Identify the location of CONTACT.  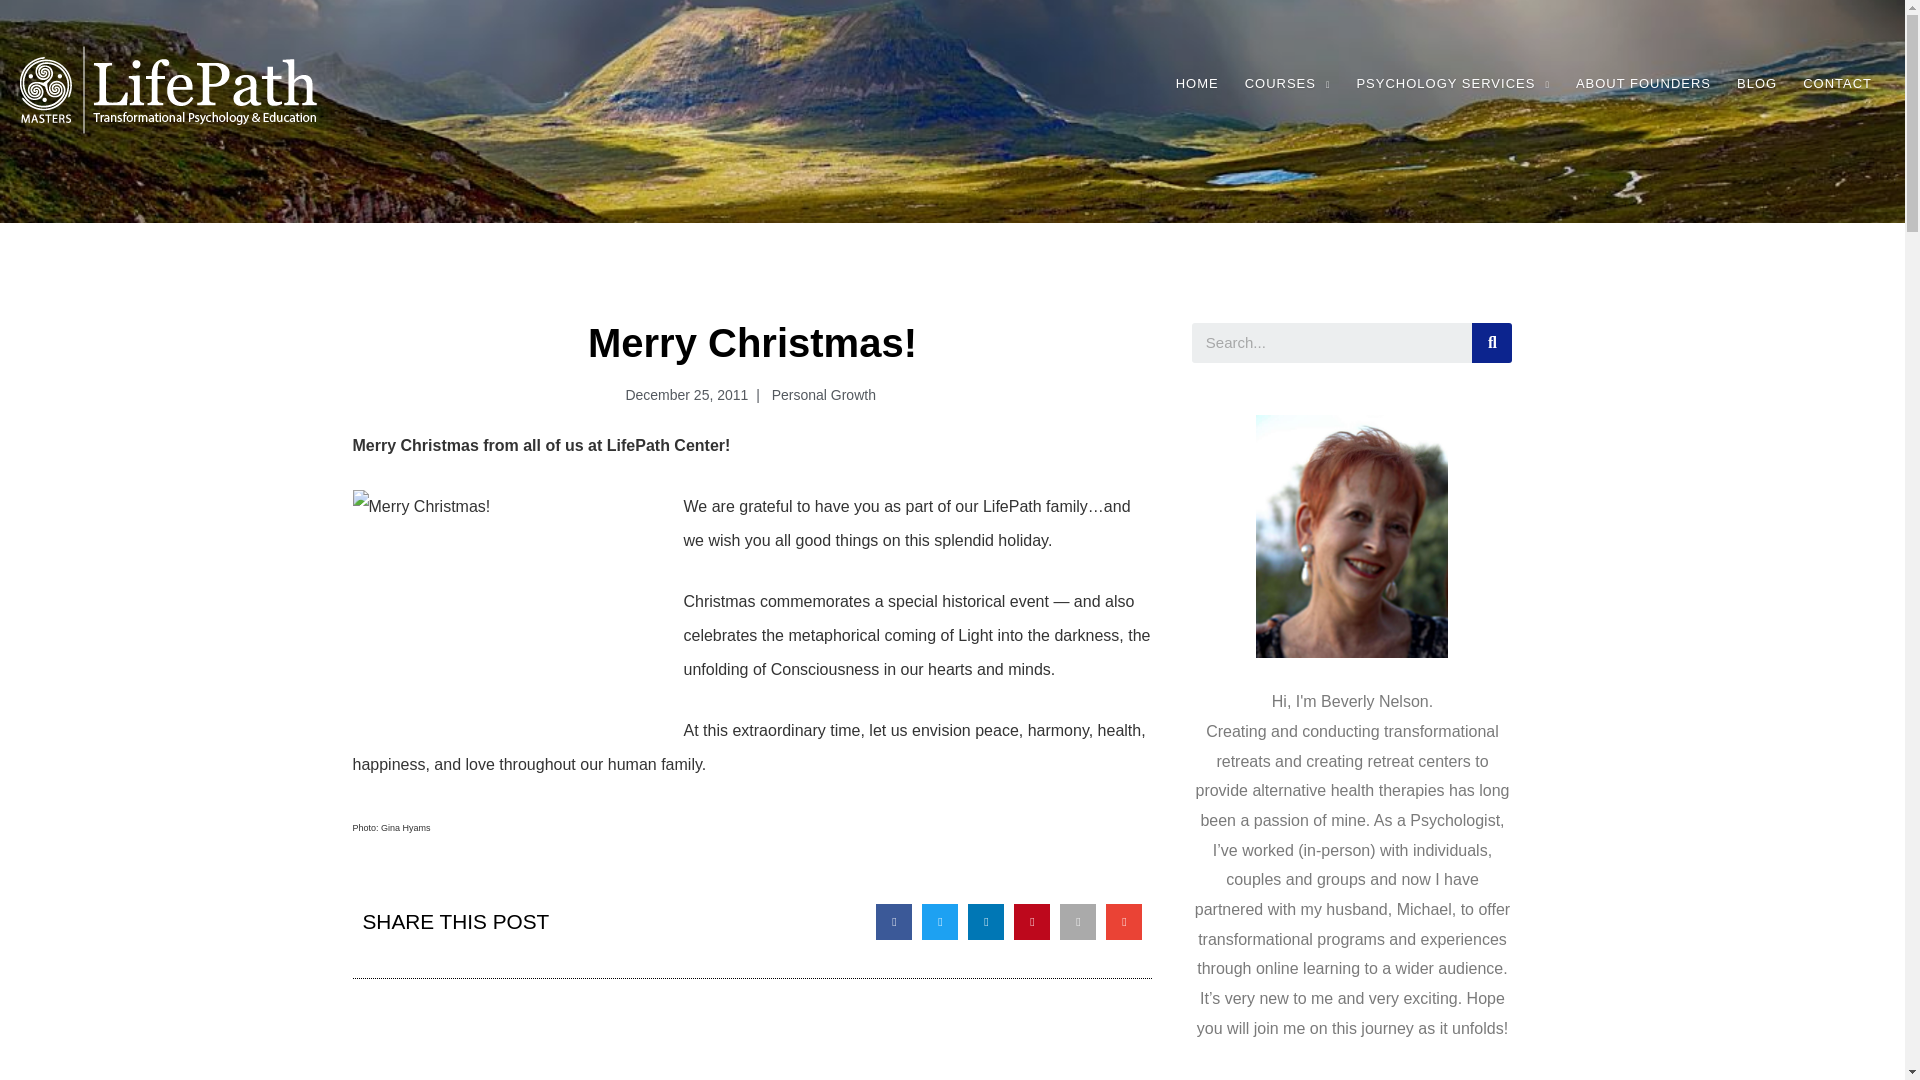
(1837, 84).